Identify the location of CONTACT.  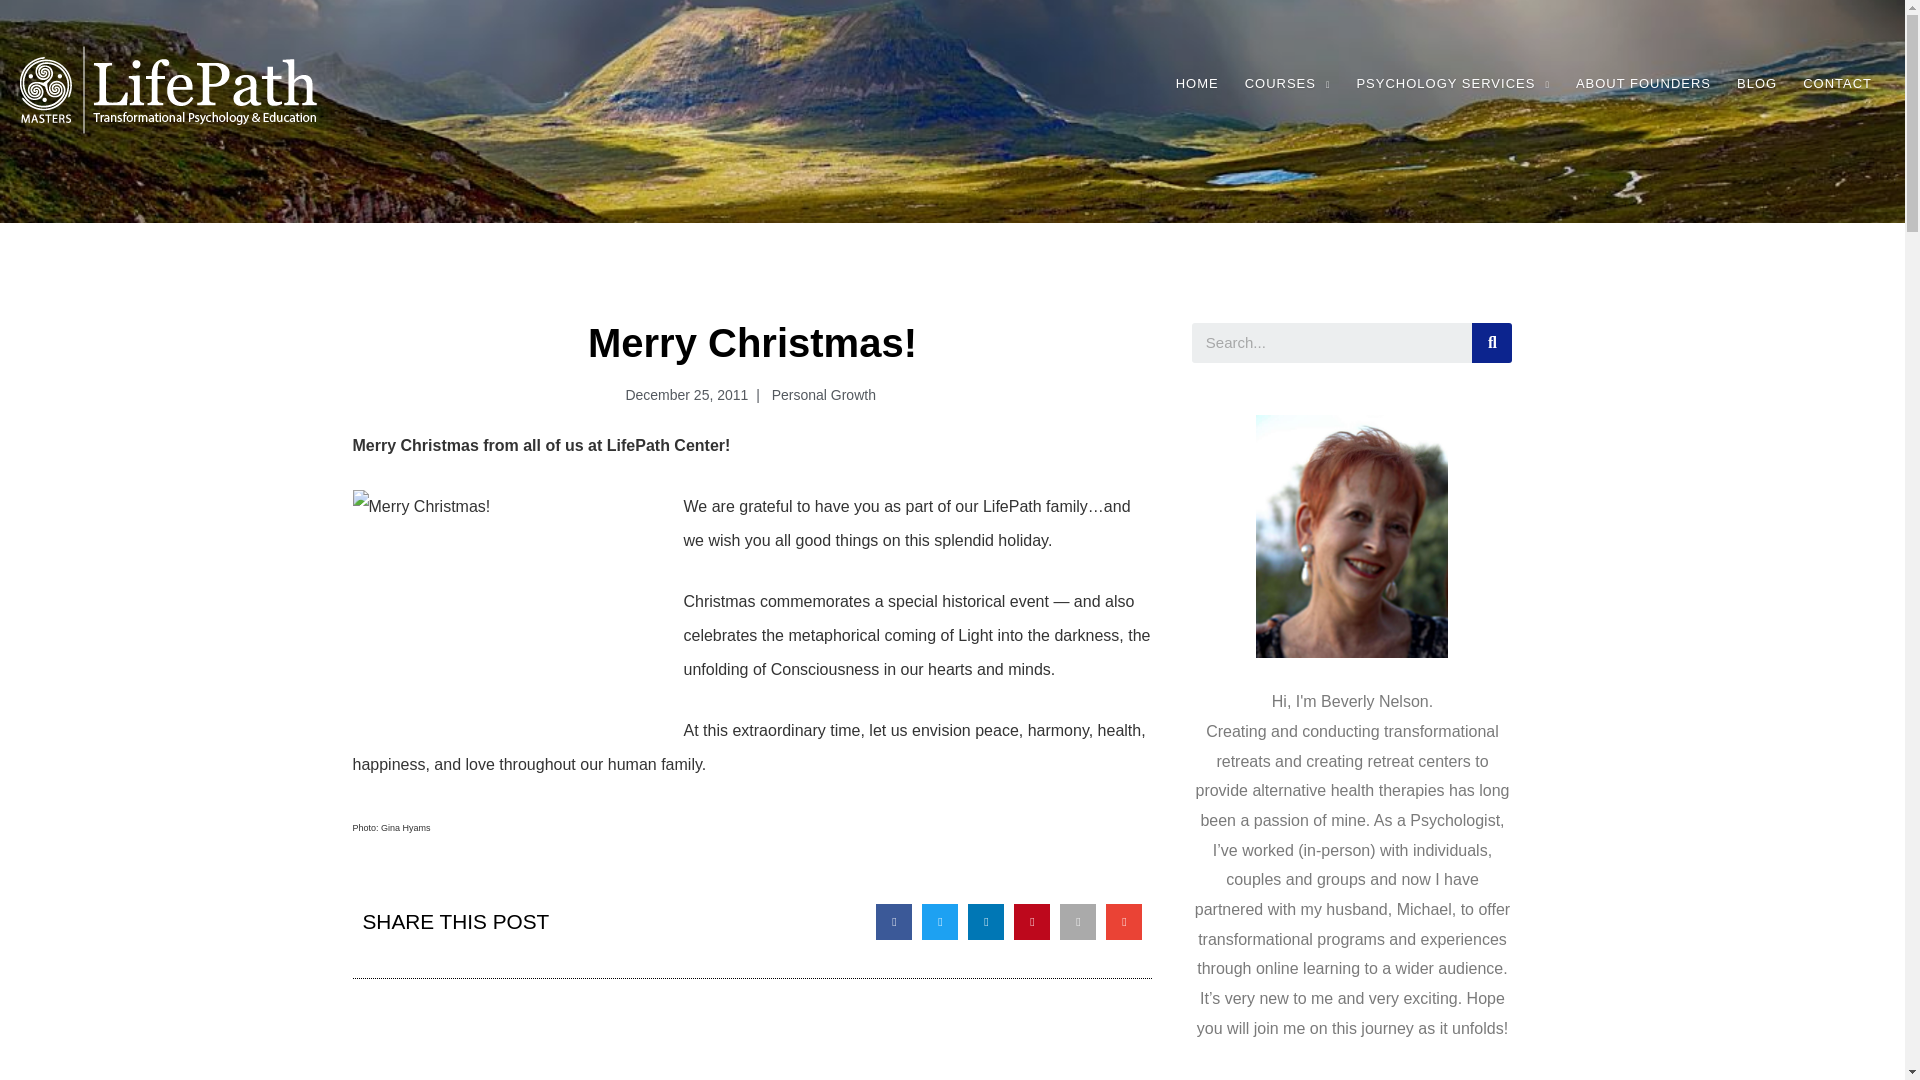
(1837, 84).